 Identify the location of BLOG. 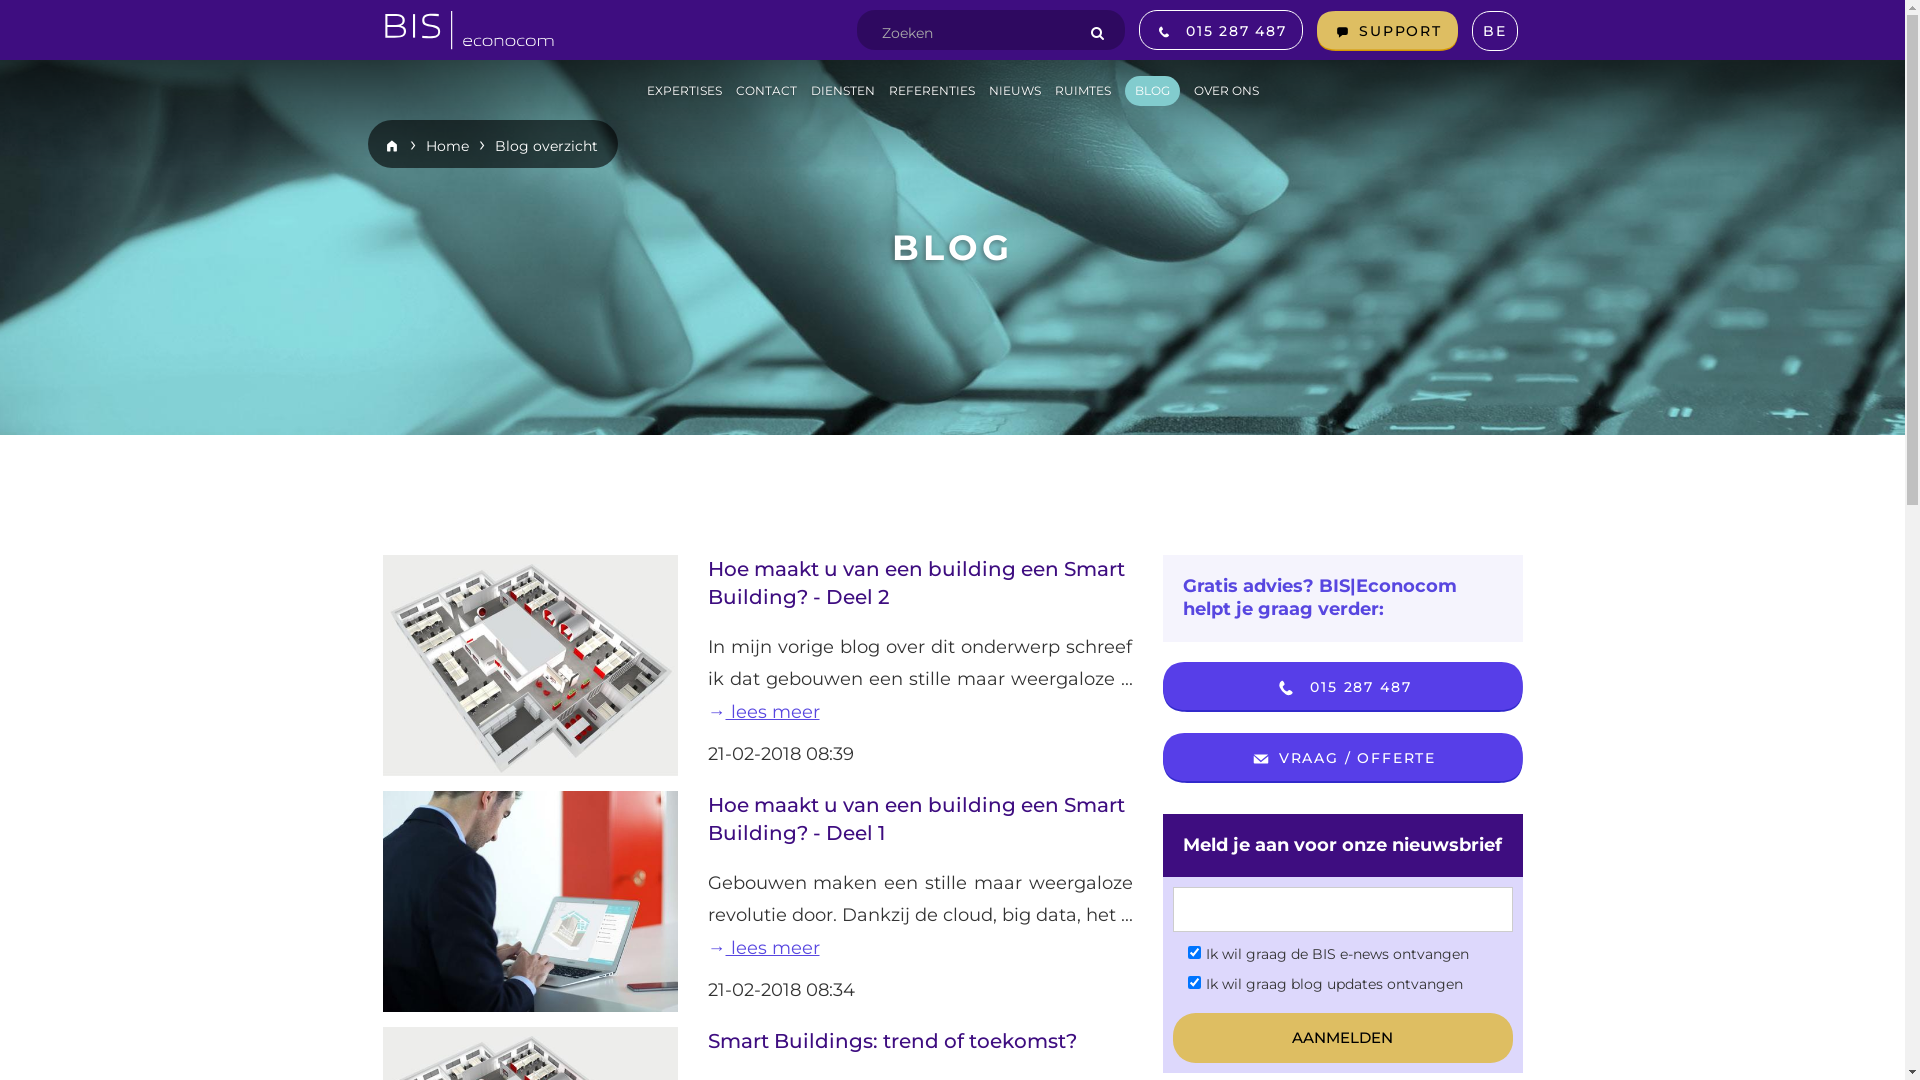
(1152, 91).